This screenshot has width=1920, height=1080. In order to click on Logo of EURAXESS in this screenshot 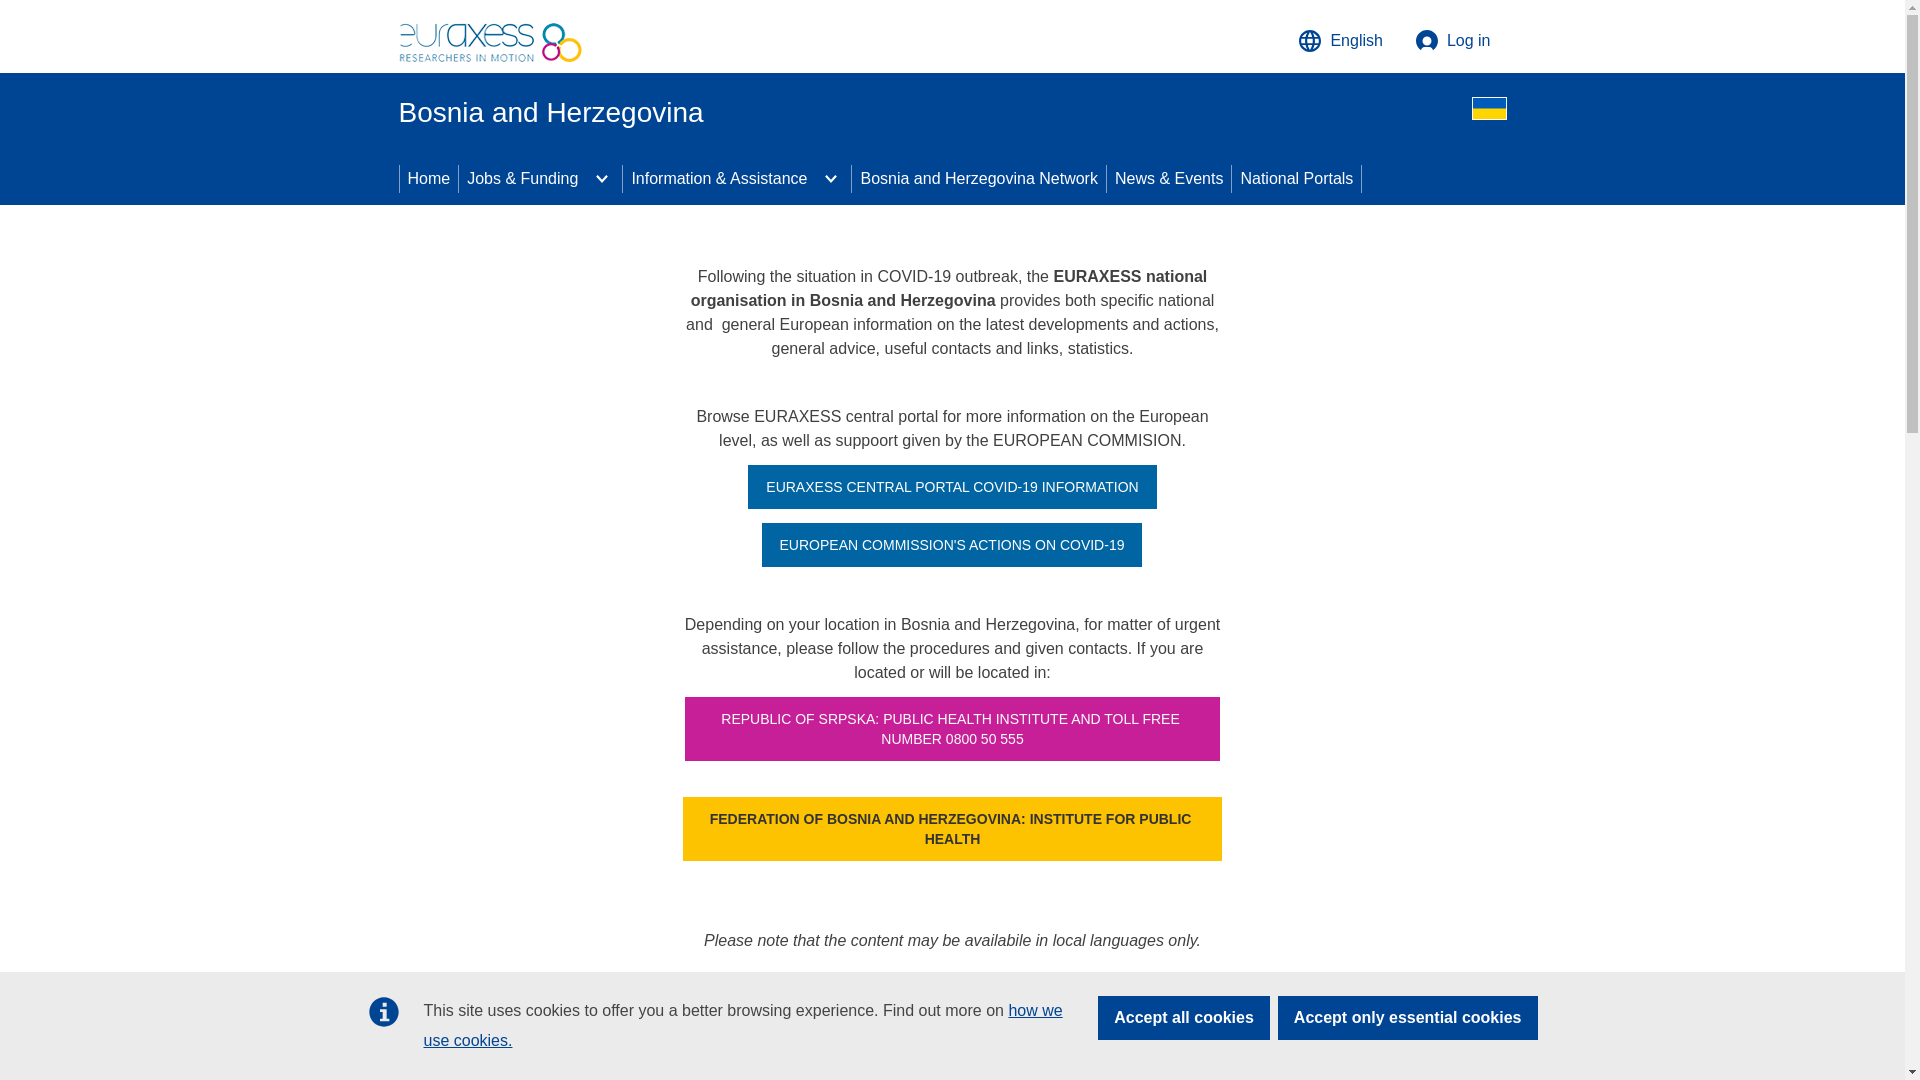, I will do `click(491, 36)`.